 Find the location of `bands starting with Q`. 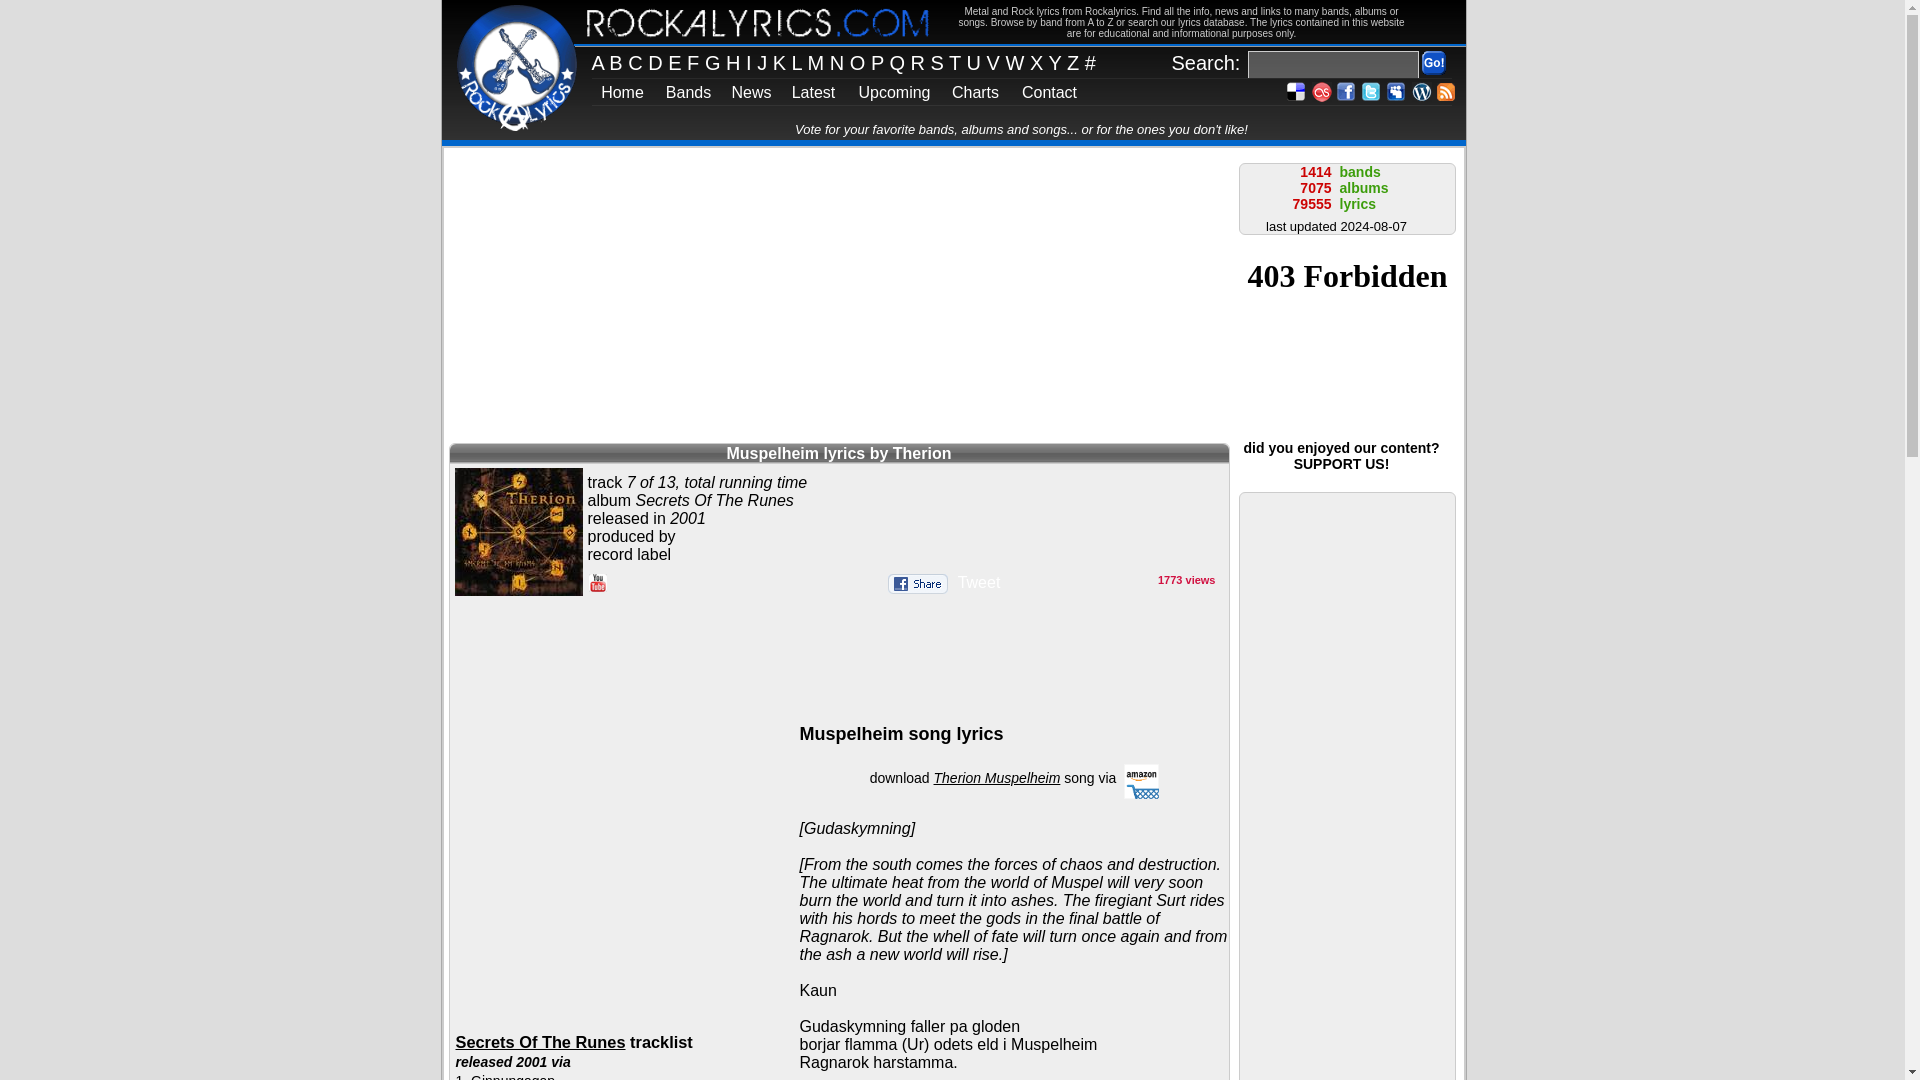

bands starting with Q is located at coordinates (899, 62).